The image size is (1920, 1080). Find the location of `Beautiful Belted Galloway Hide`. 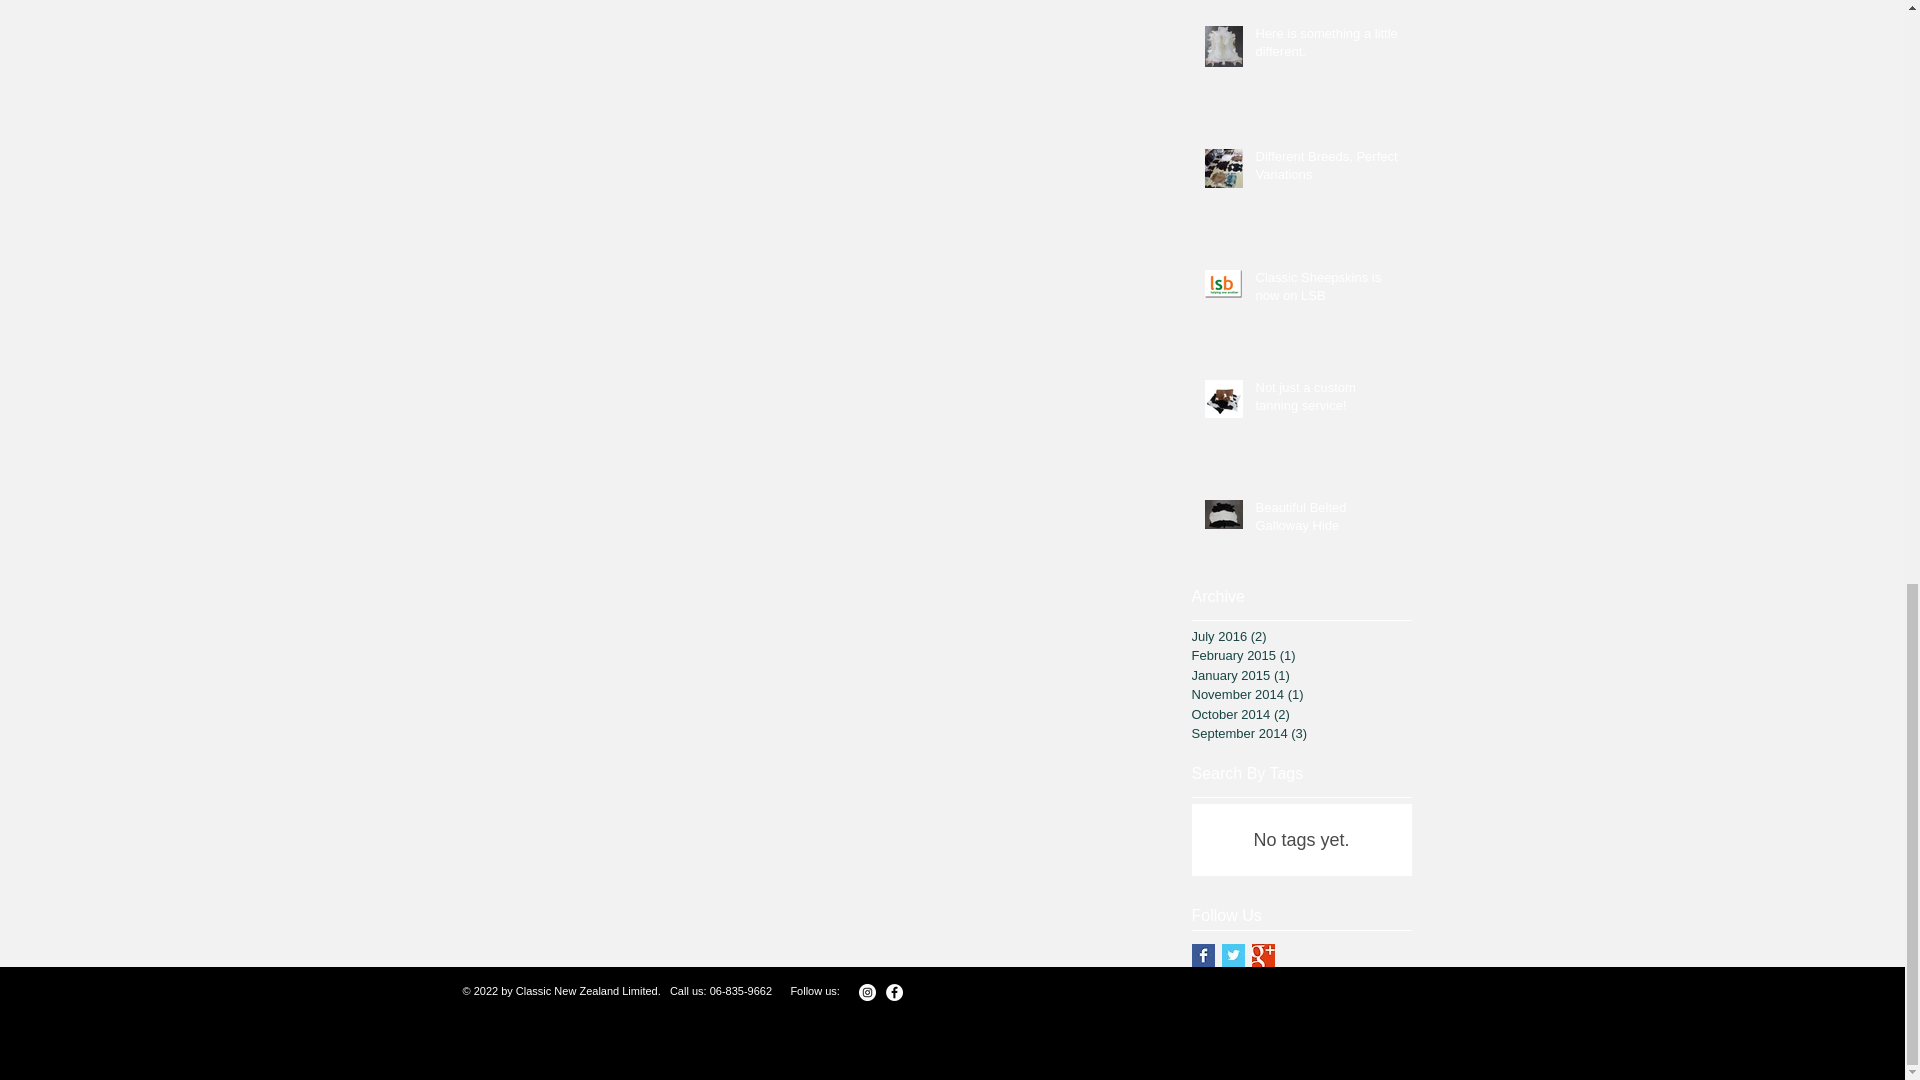

Beautiful Belted Galloway Hide is located at coordinates (1327, 520).